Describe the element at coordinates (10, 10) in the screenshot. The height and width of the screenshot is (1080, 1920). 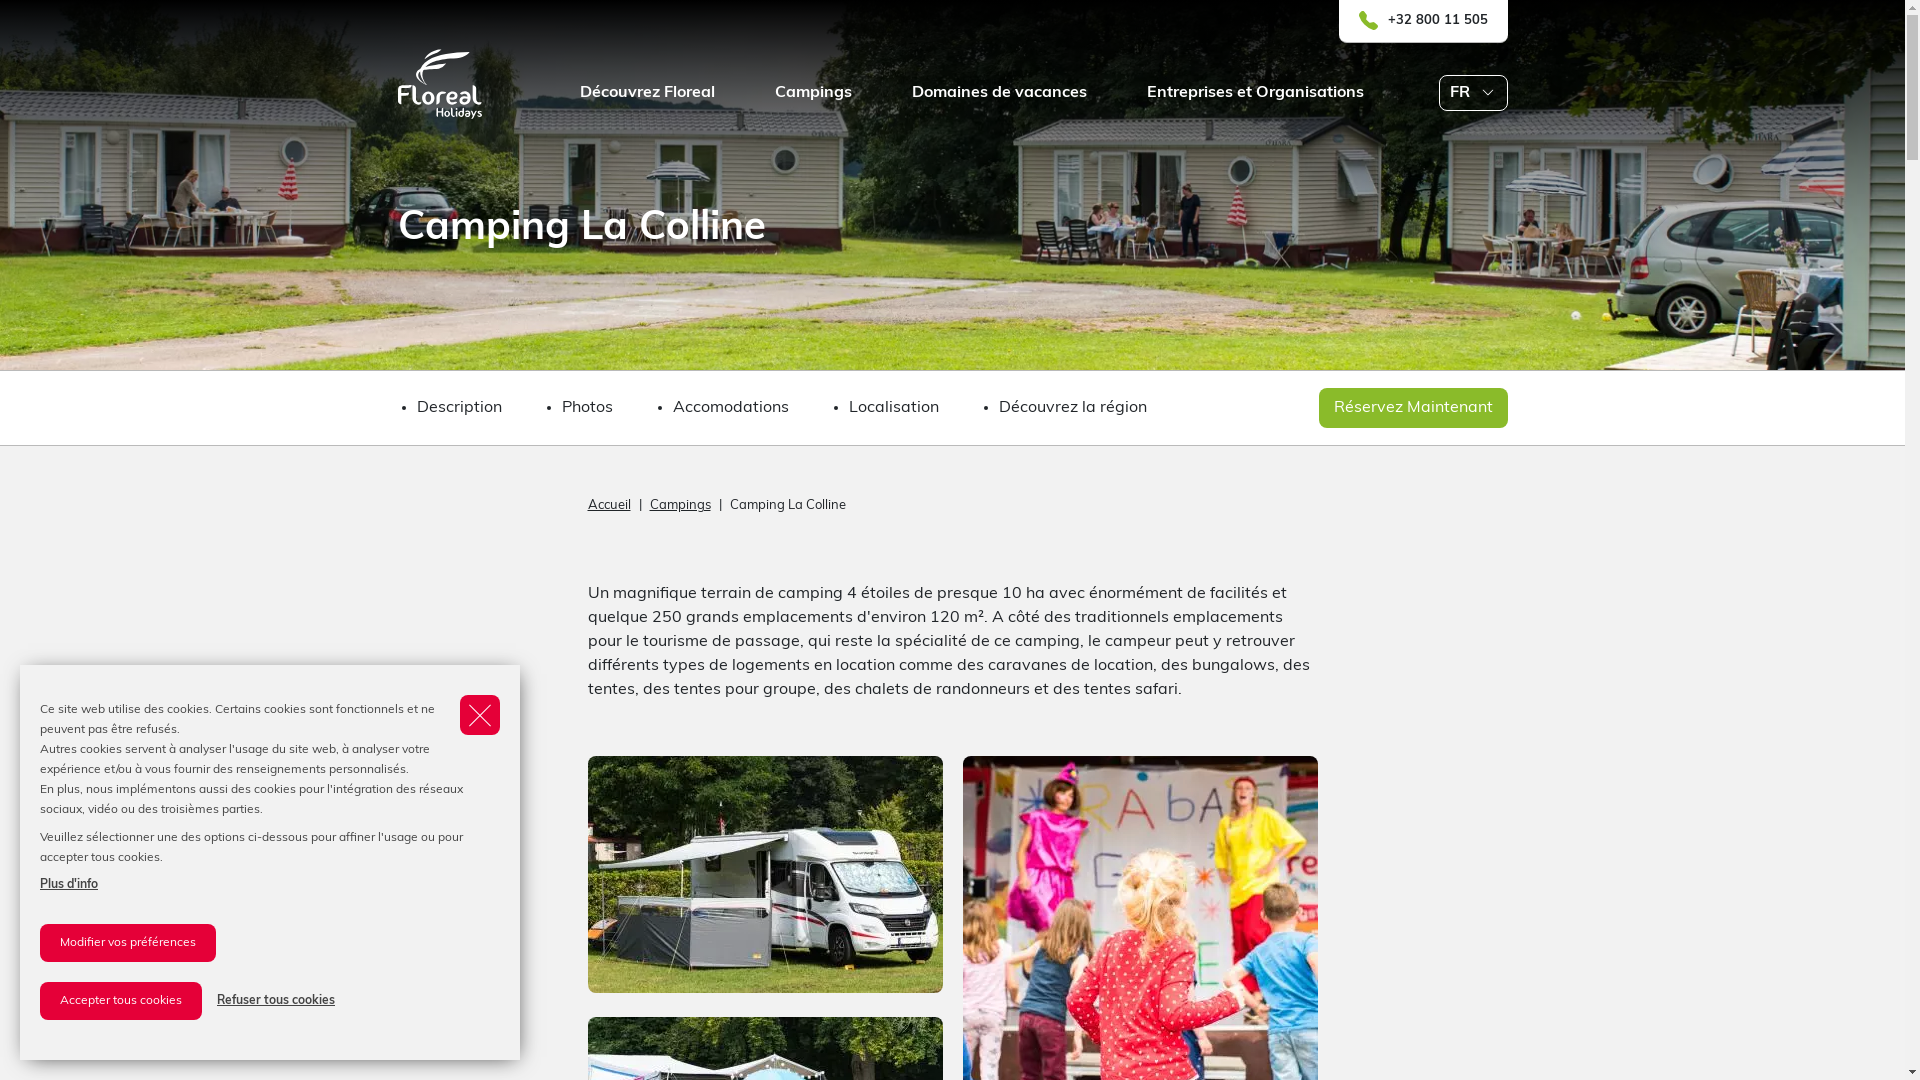
I see `Passer Au Contenu Principal` at that location.